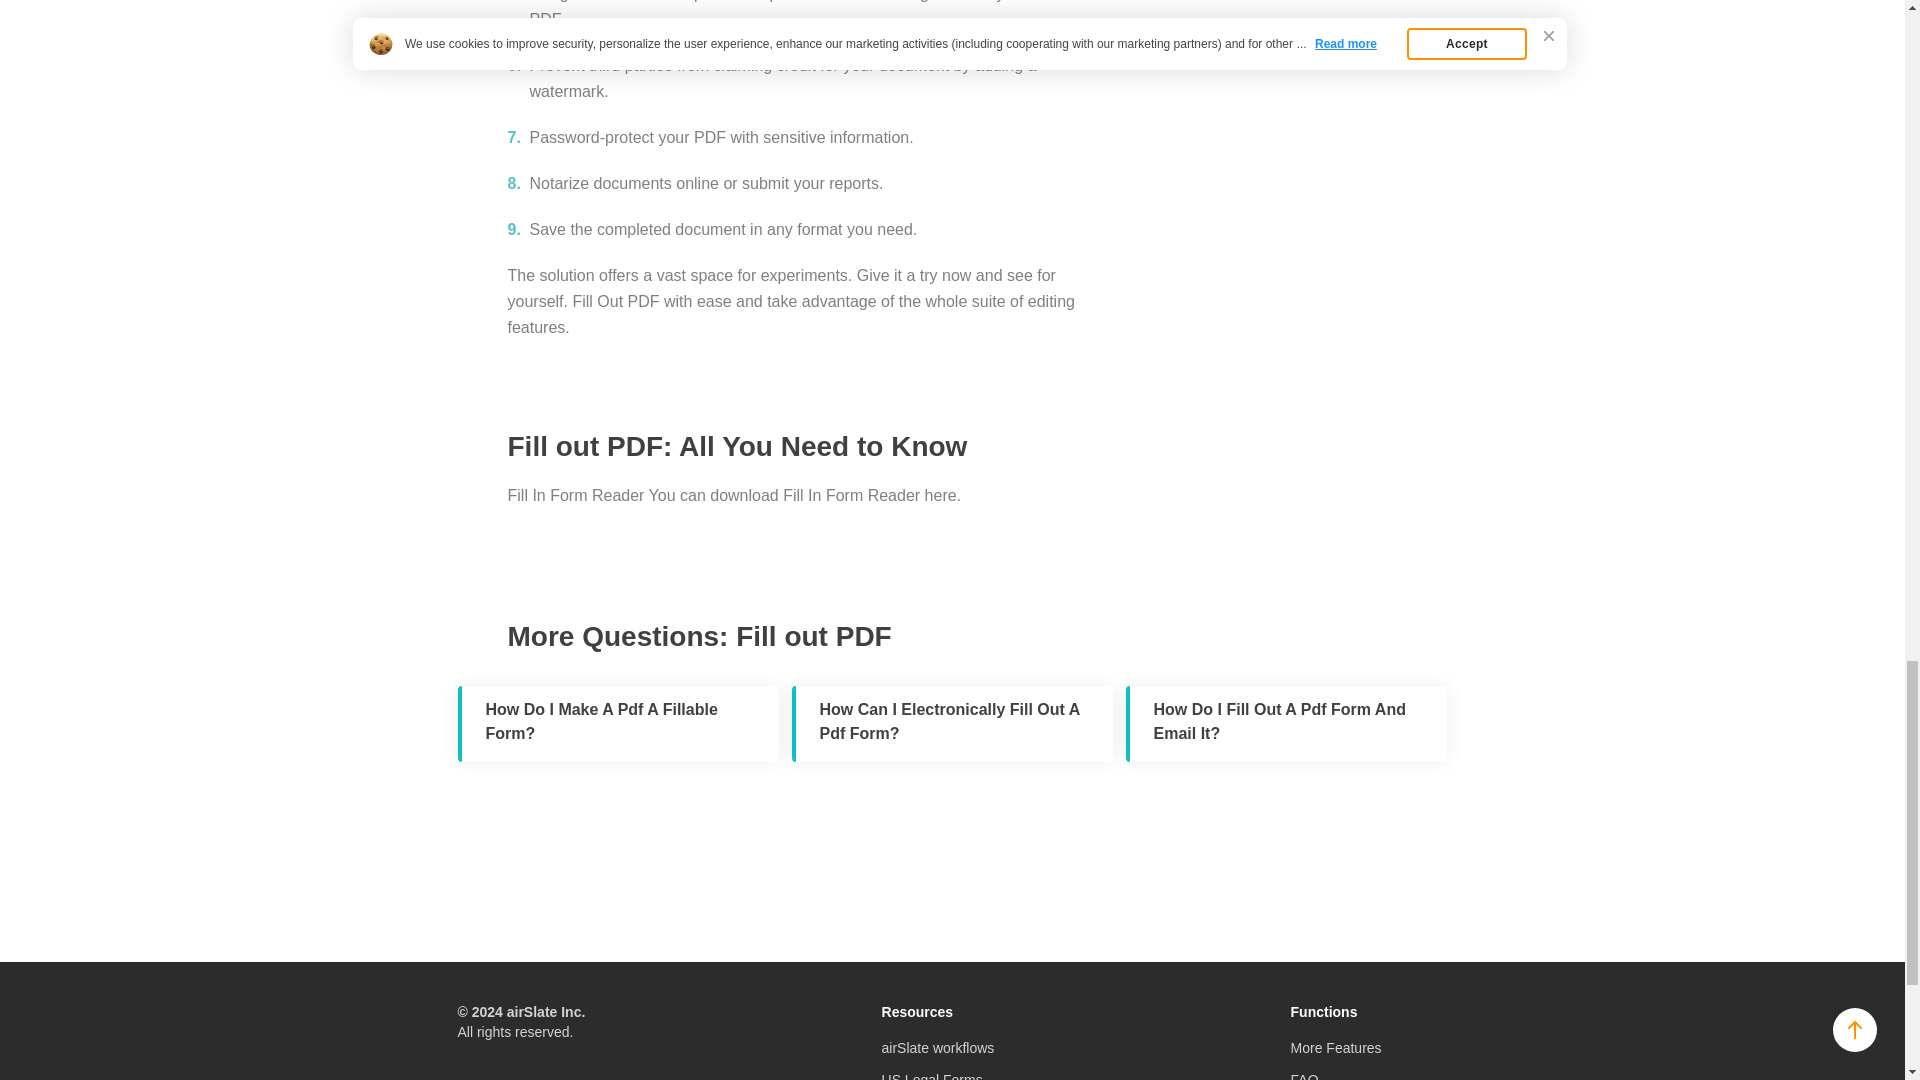 The image size is (1920, 1080). I want to click on US Legal Forms, so click(932, 1076).